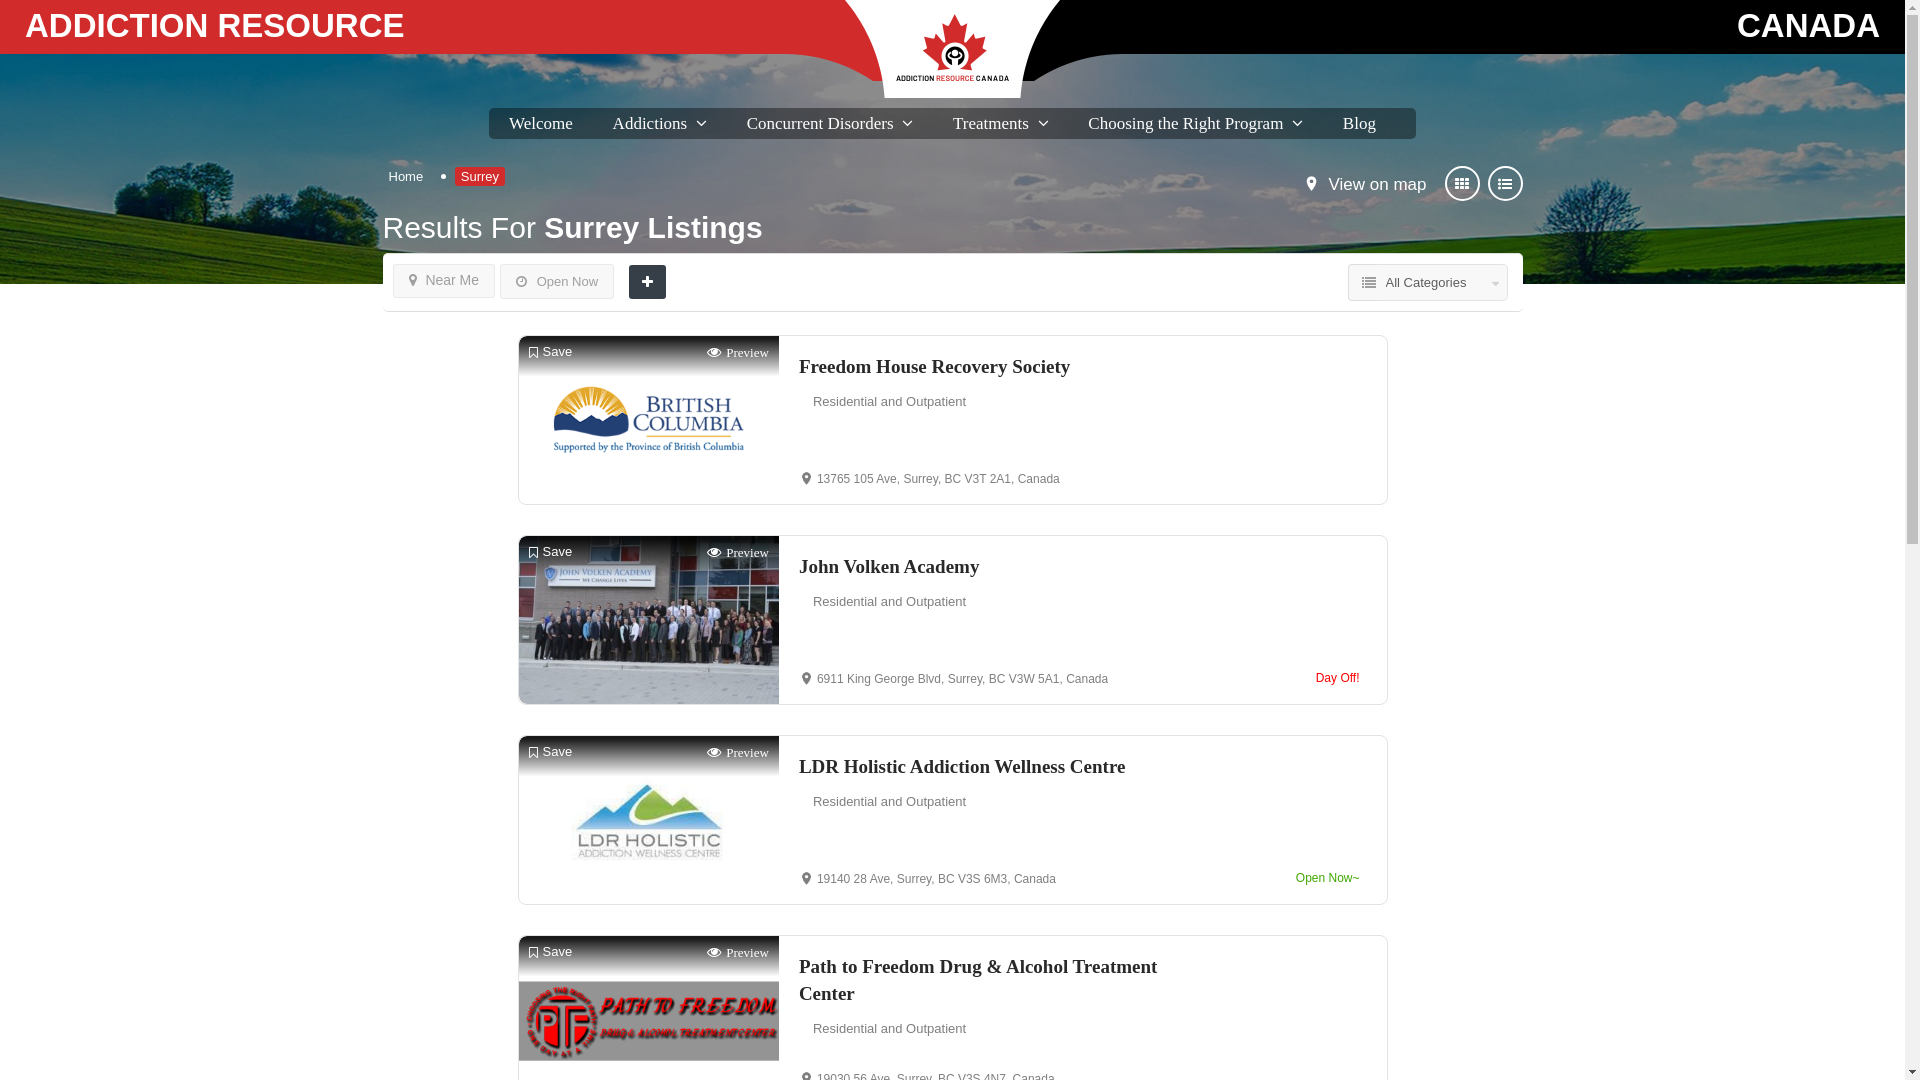 The width and height of the screenshot is (1920, 1080). What do you see at coordinates (890, 402) in the screenshot?
I see `Residential and Outpatient` at bounding box center [890, 402].